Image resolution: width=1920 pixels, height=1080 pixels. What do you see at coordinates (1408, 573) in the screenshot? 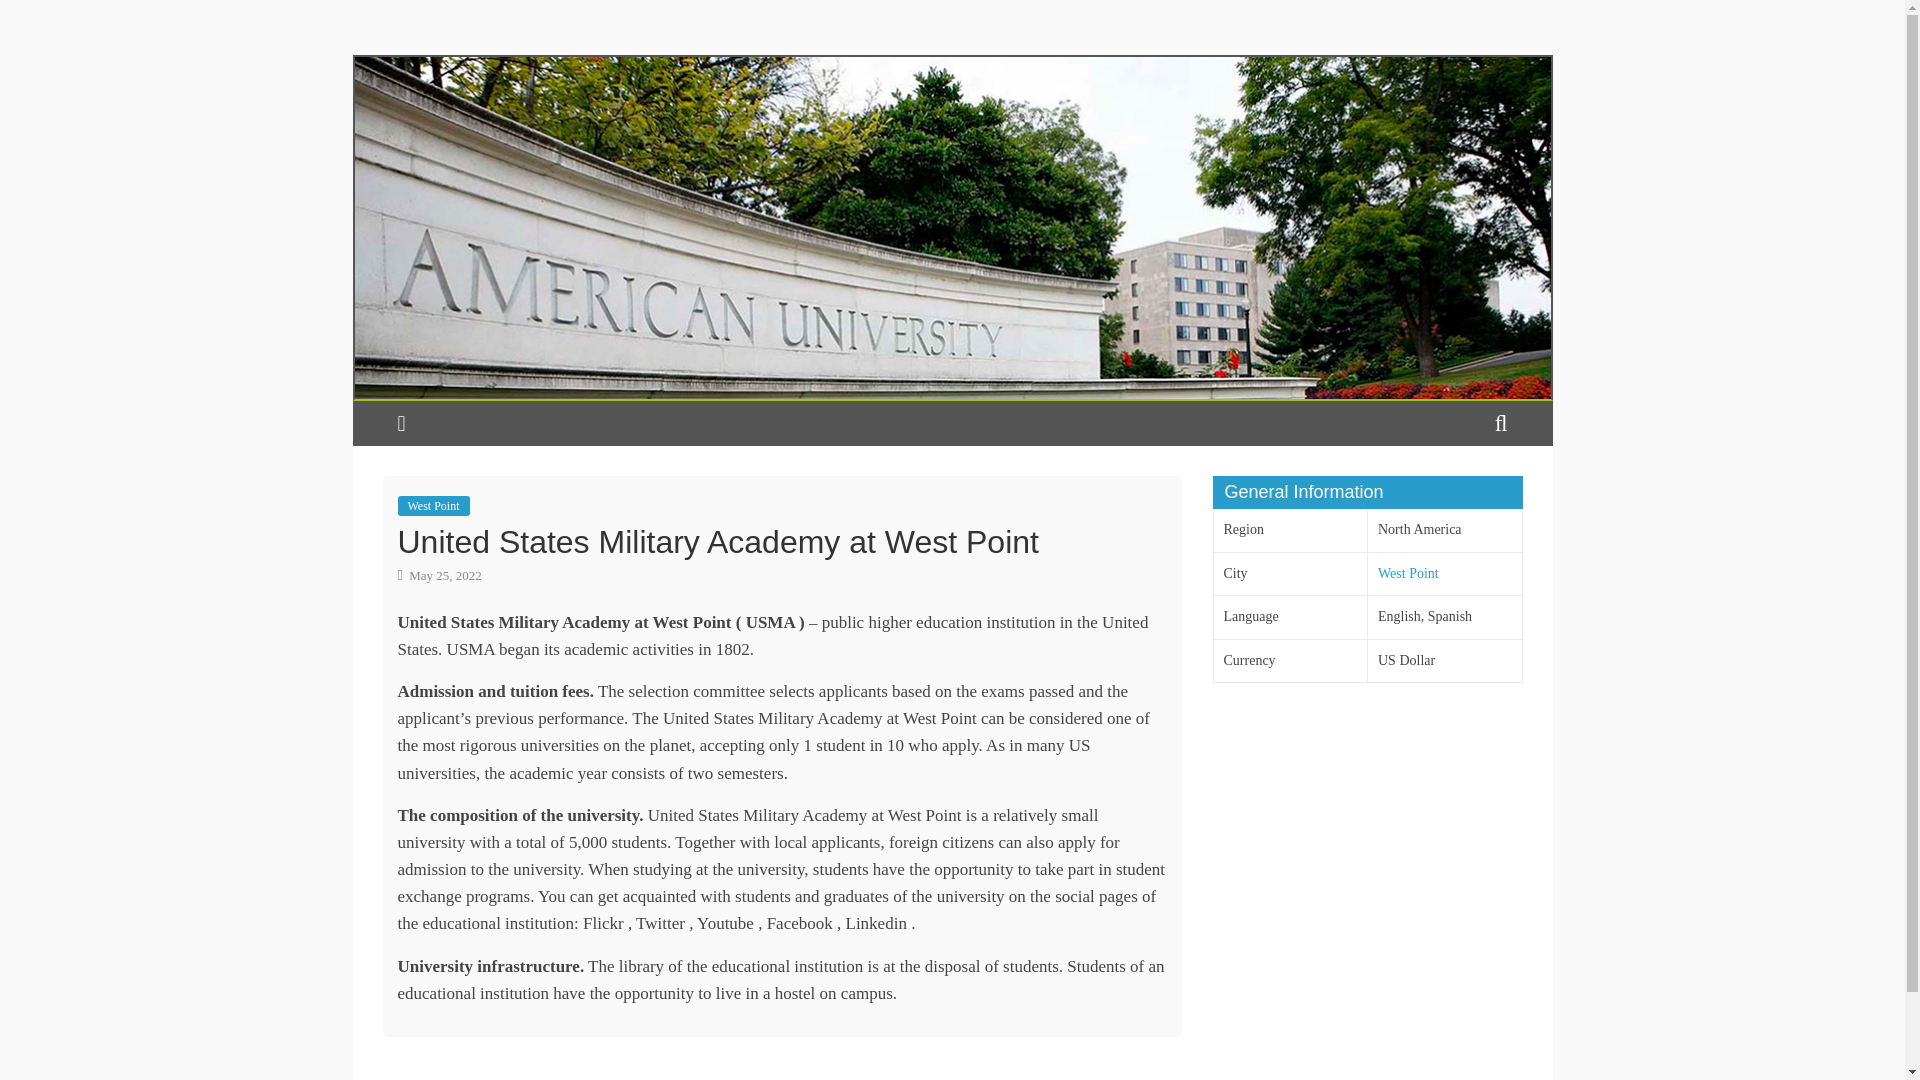
I see `West Point` at bounding box center [1408, 573].